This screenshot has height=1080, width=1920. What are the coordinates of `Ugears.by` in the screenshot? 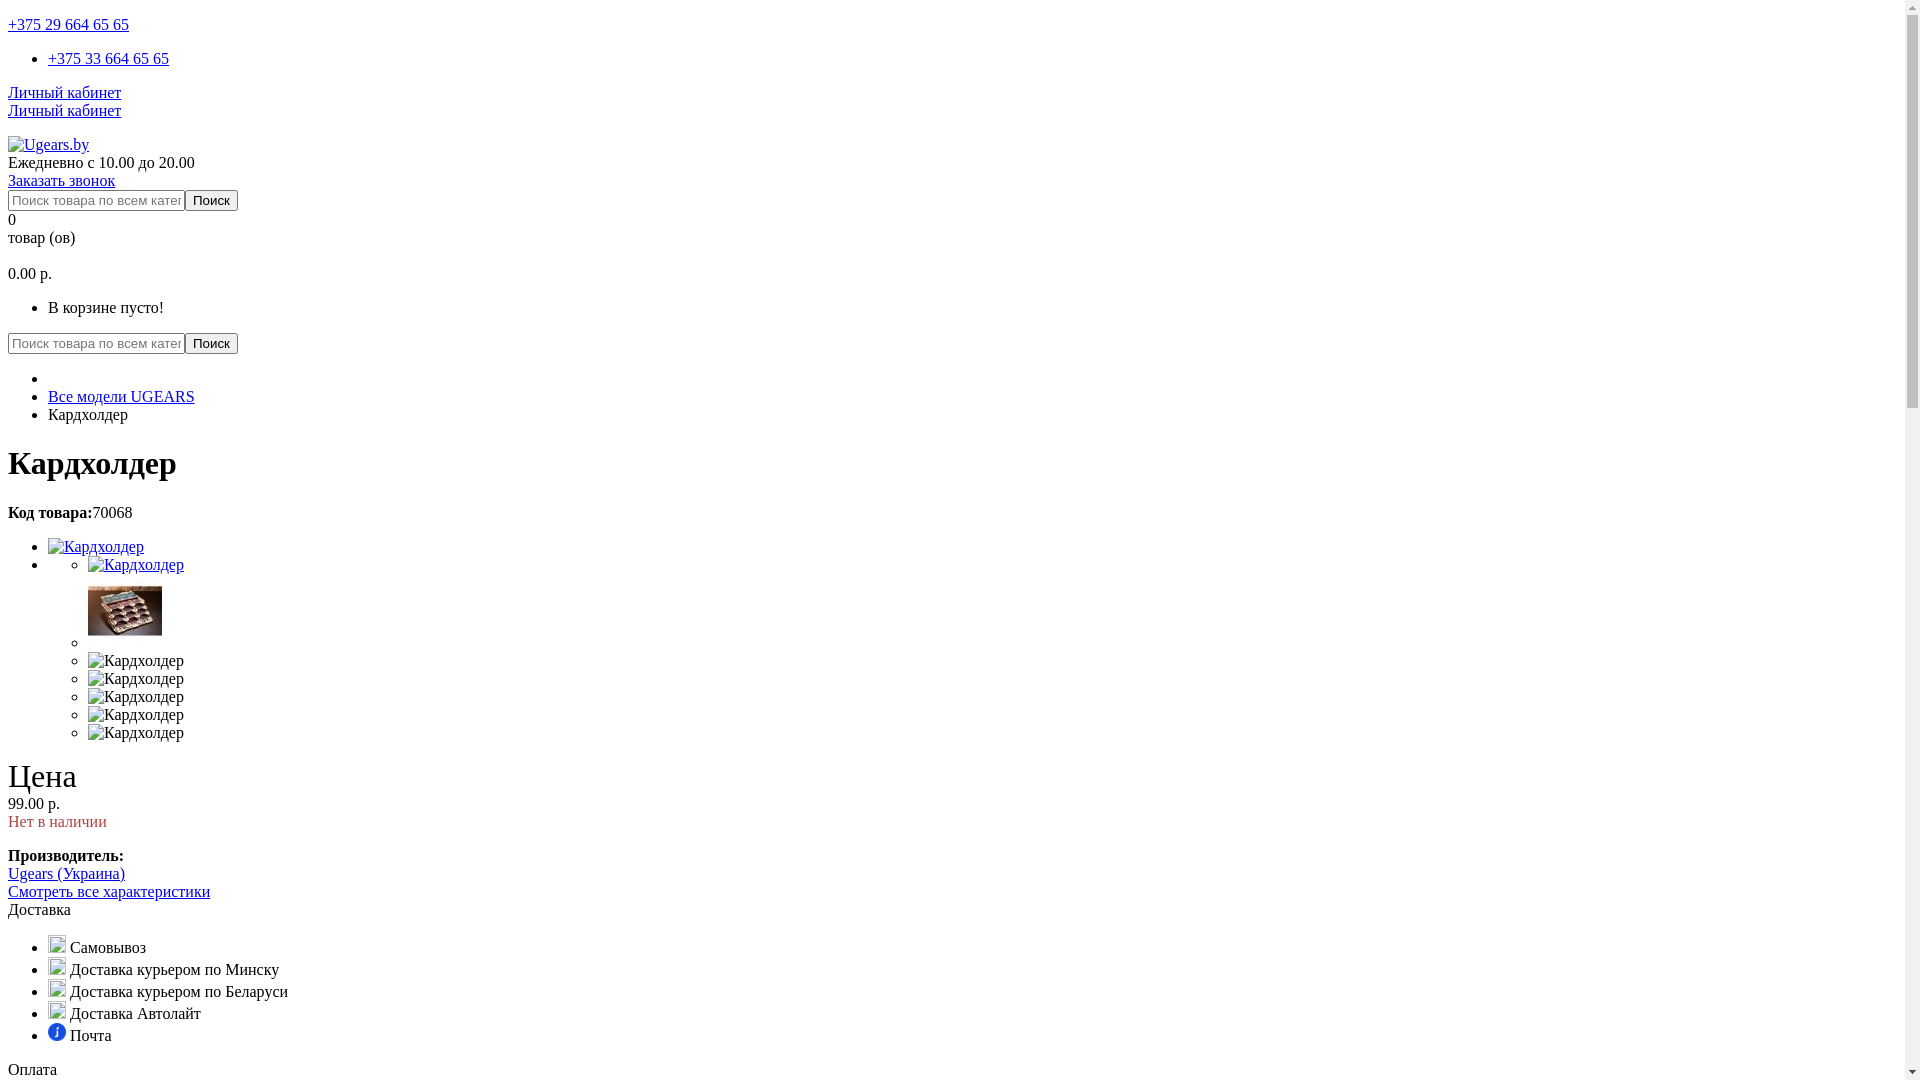 It's located at (48, 145).